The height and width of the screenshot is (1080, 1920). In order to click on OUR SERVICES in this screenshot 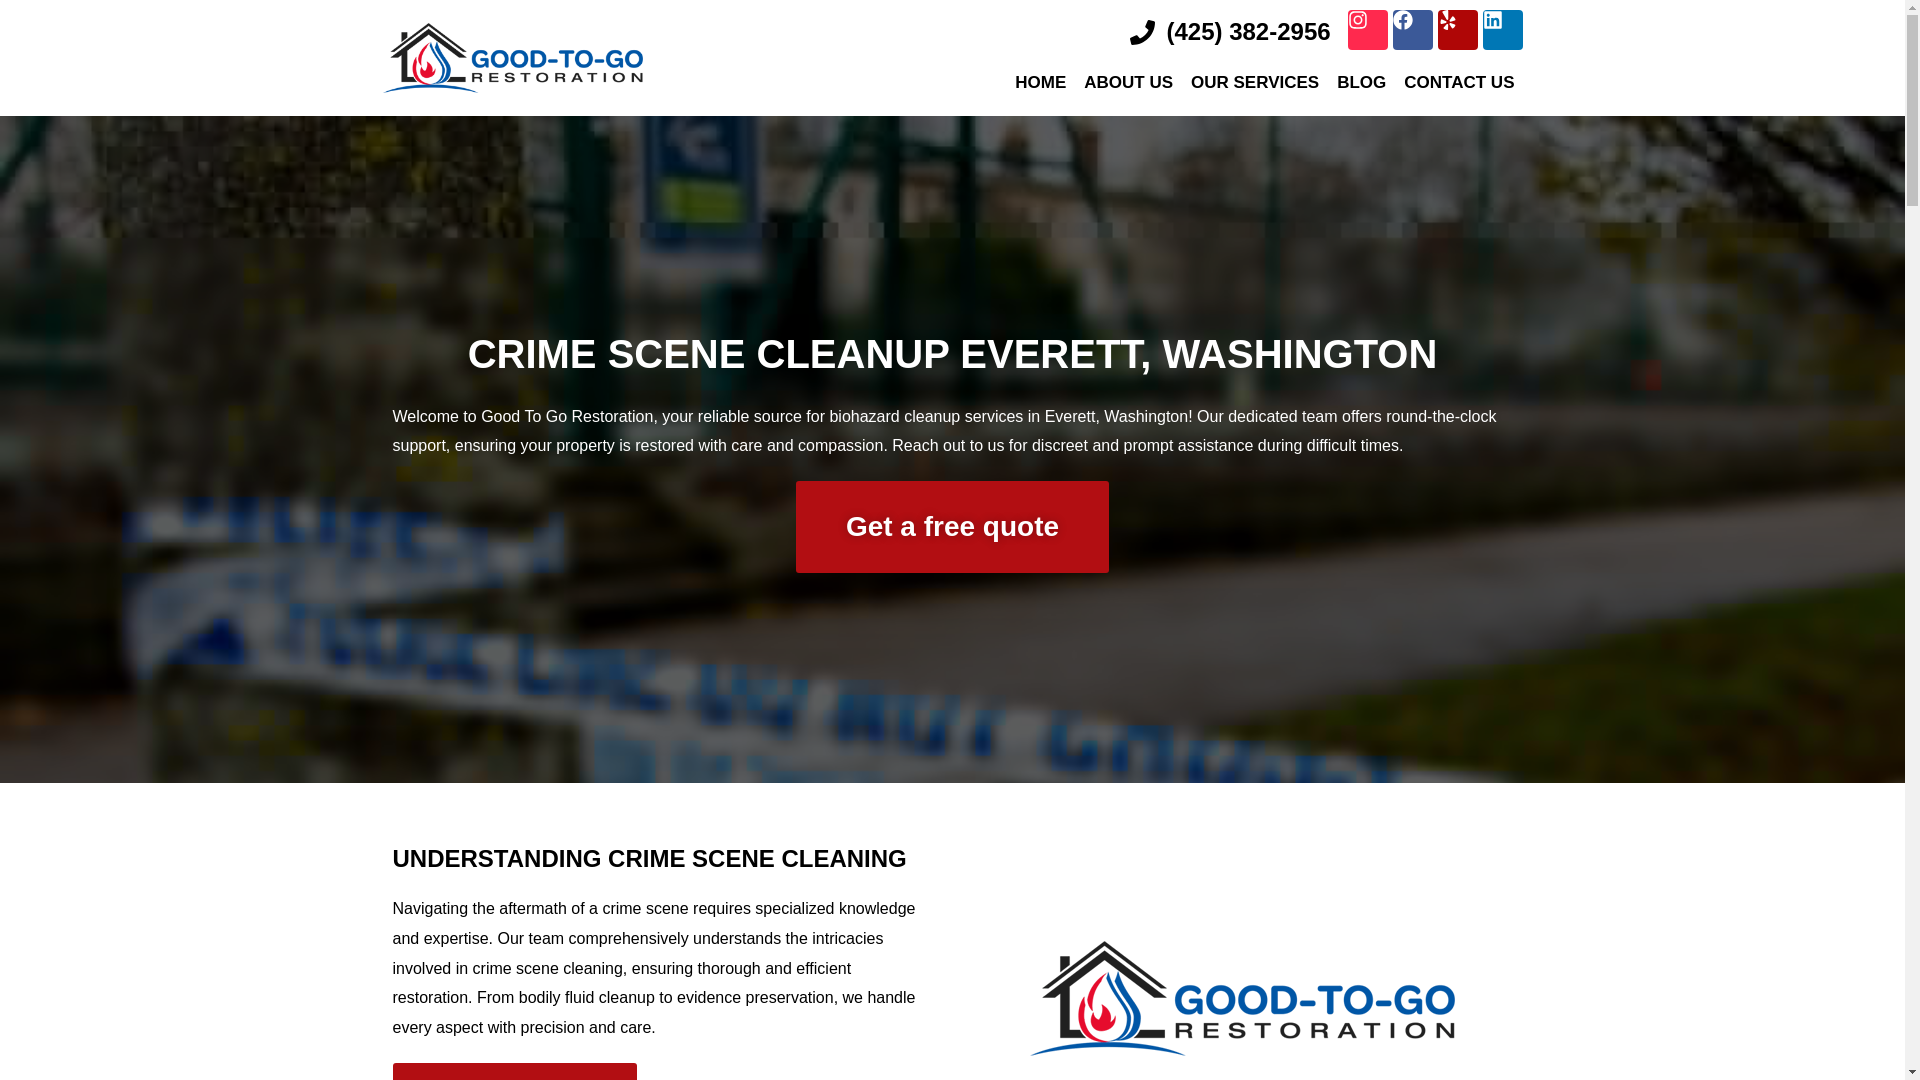, I will do `click(1254, 82)`.